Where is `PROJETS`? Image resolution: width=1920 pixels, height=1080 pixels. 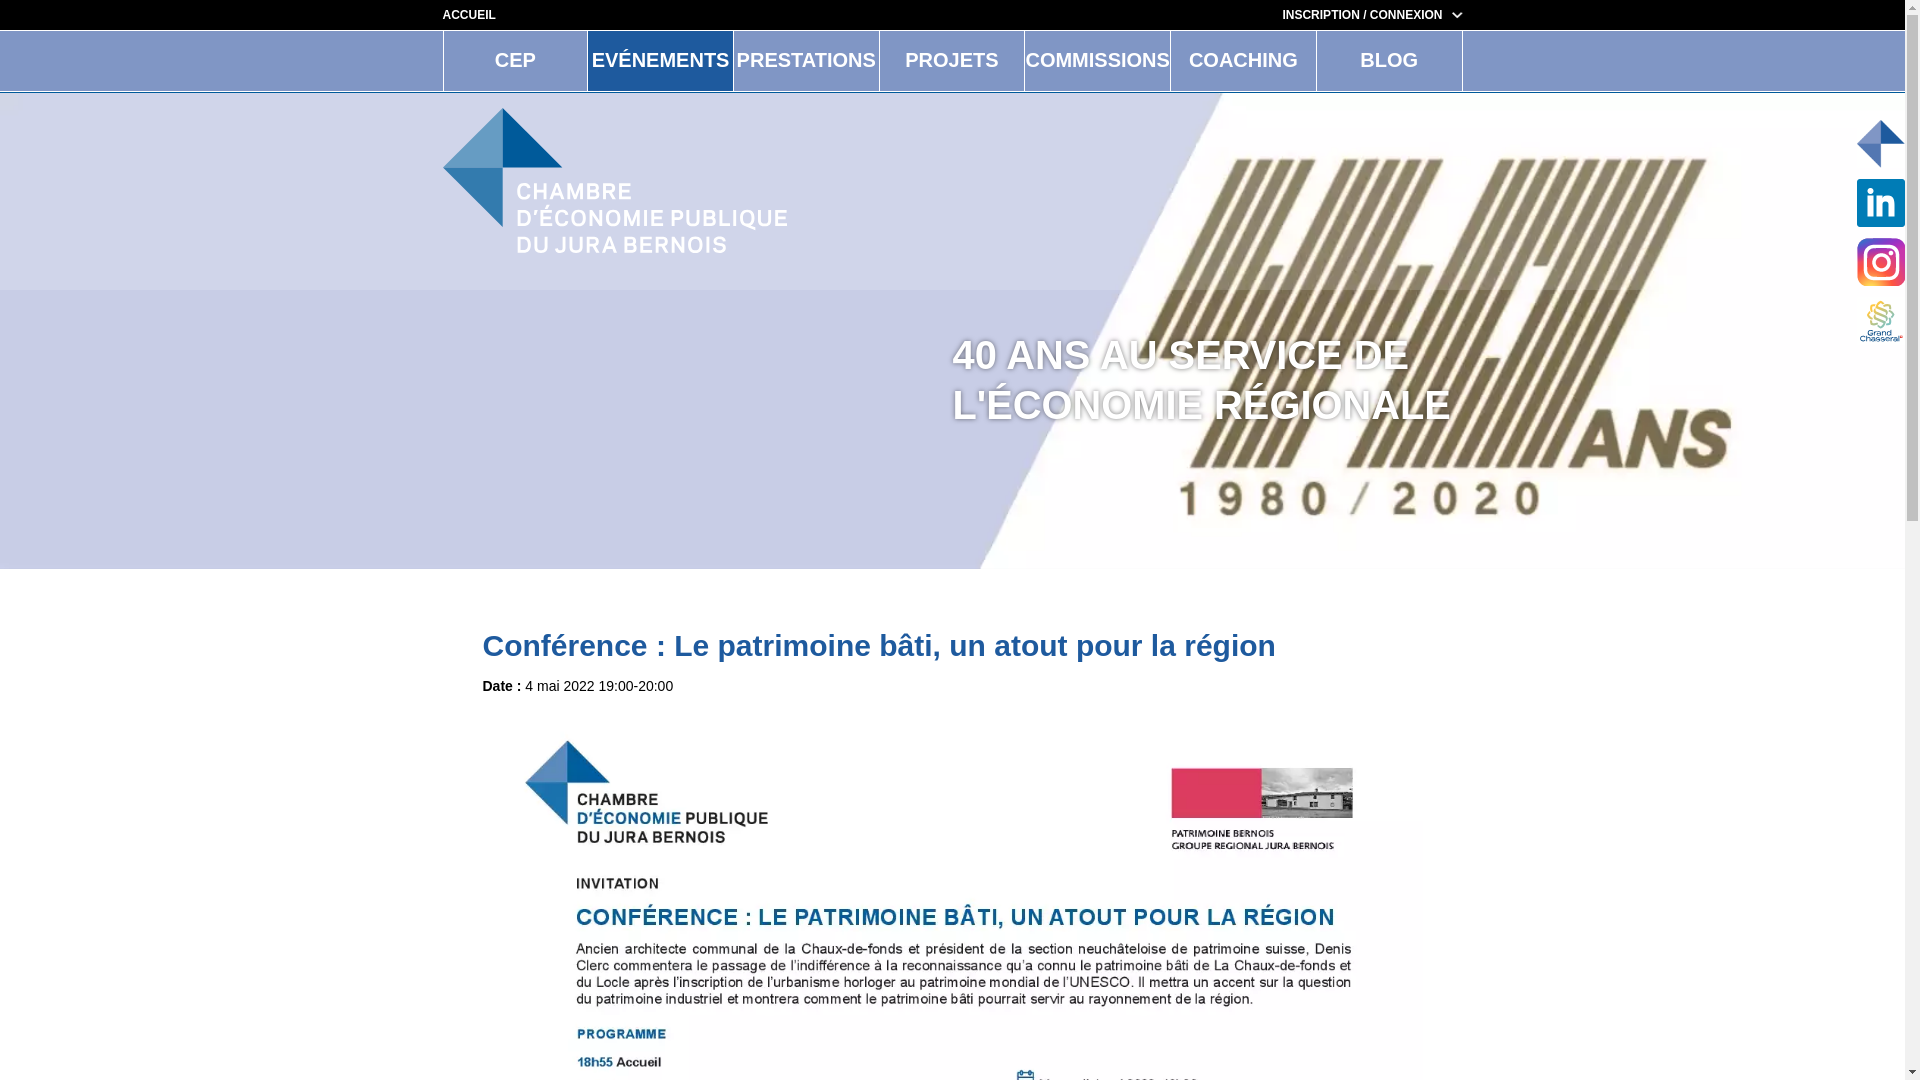 PROJETS is located at coordinates (952, 61).